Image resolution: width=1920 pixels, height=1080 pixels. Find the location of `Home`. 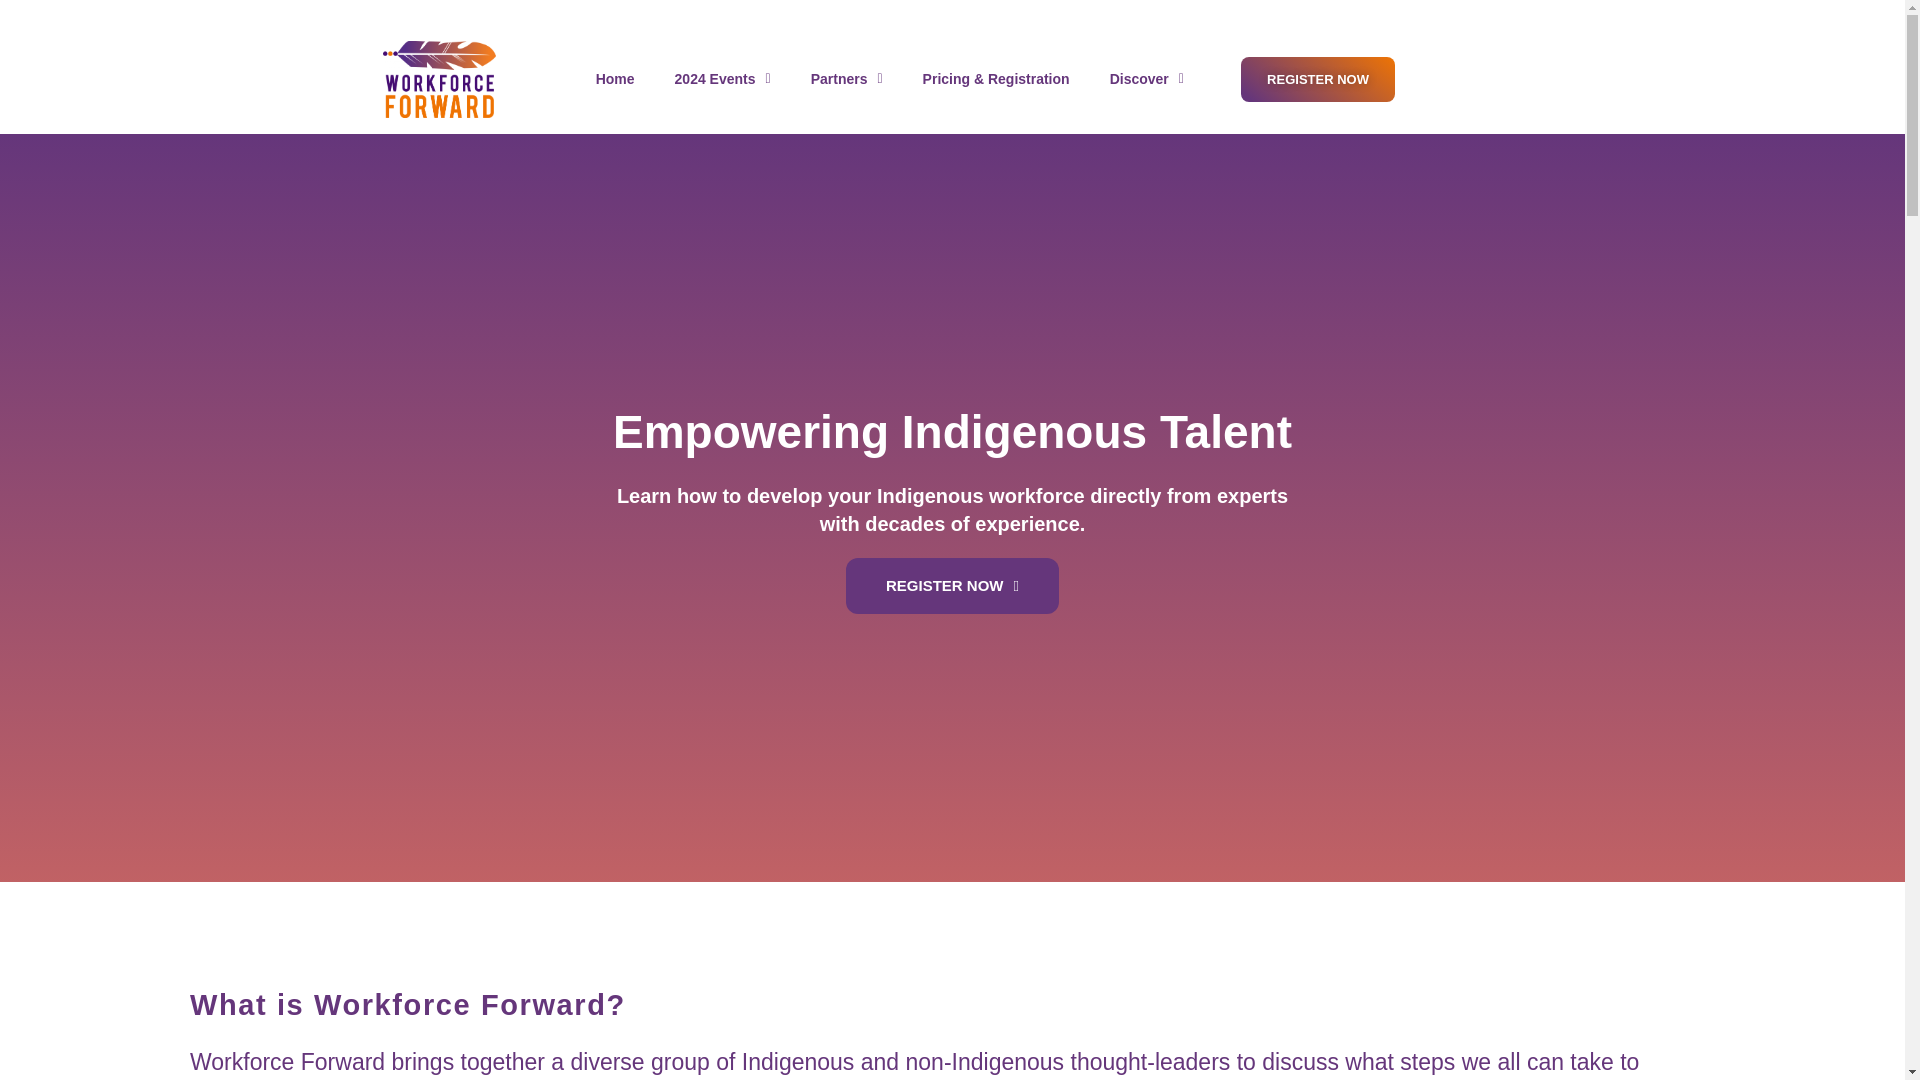

Home is located at coordinates (615, 79).